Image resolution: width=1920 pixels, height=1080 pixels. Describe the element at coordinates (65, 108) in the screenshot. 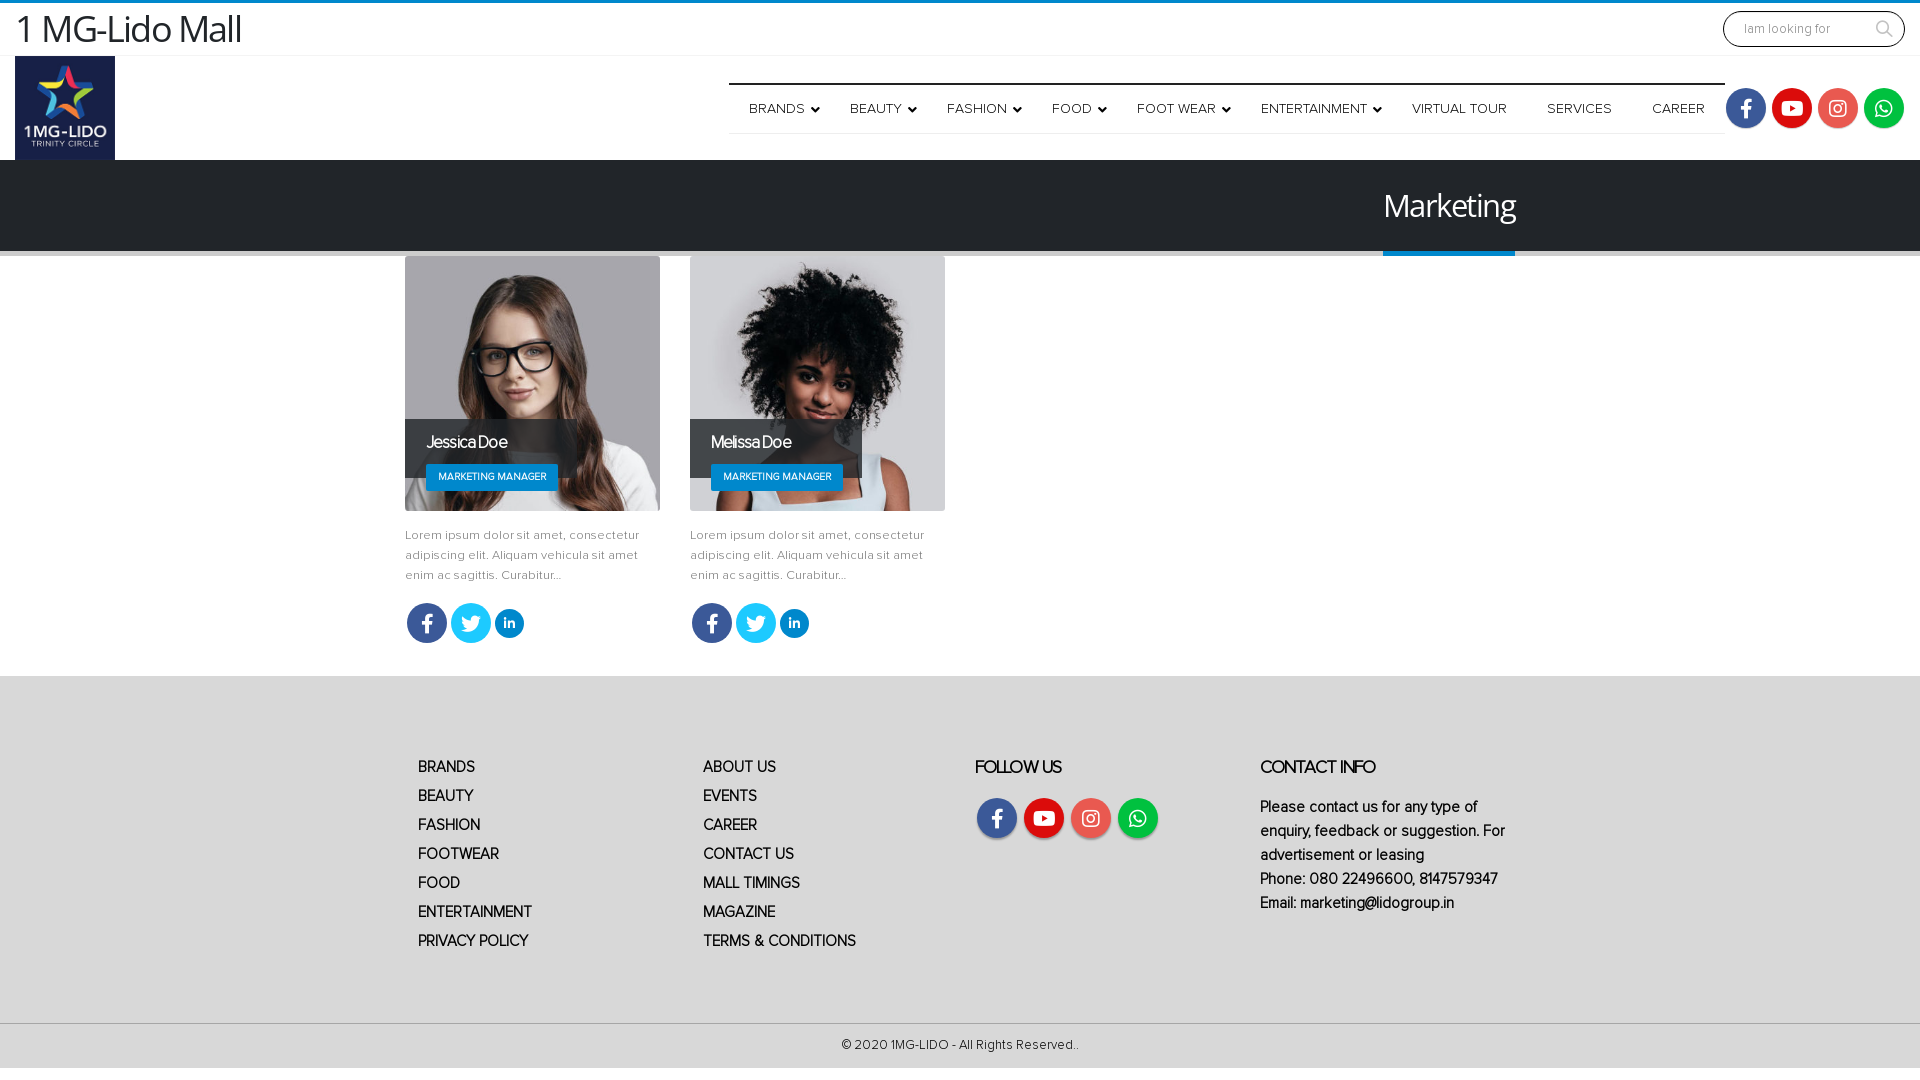

I see `-` at that location.